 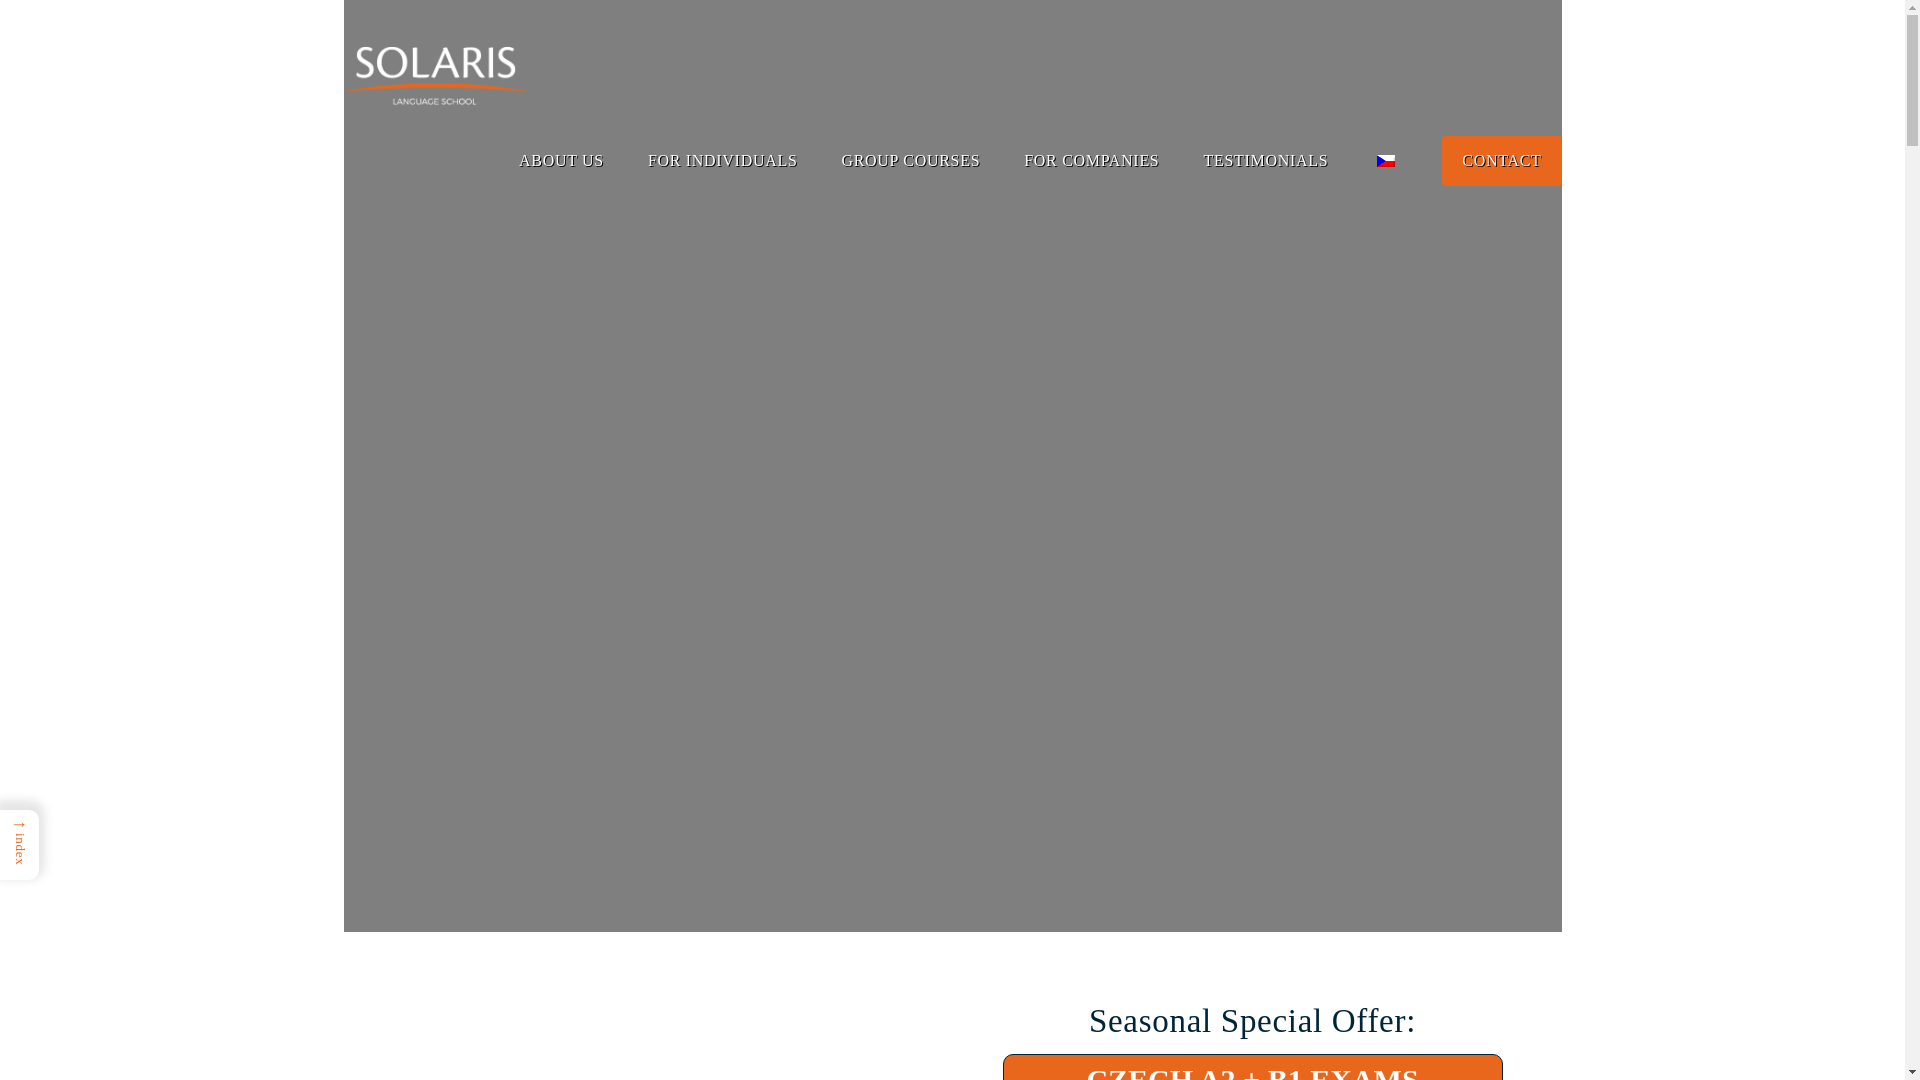 I want to click on ABOUT US, so click(x=561, y=160).